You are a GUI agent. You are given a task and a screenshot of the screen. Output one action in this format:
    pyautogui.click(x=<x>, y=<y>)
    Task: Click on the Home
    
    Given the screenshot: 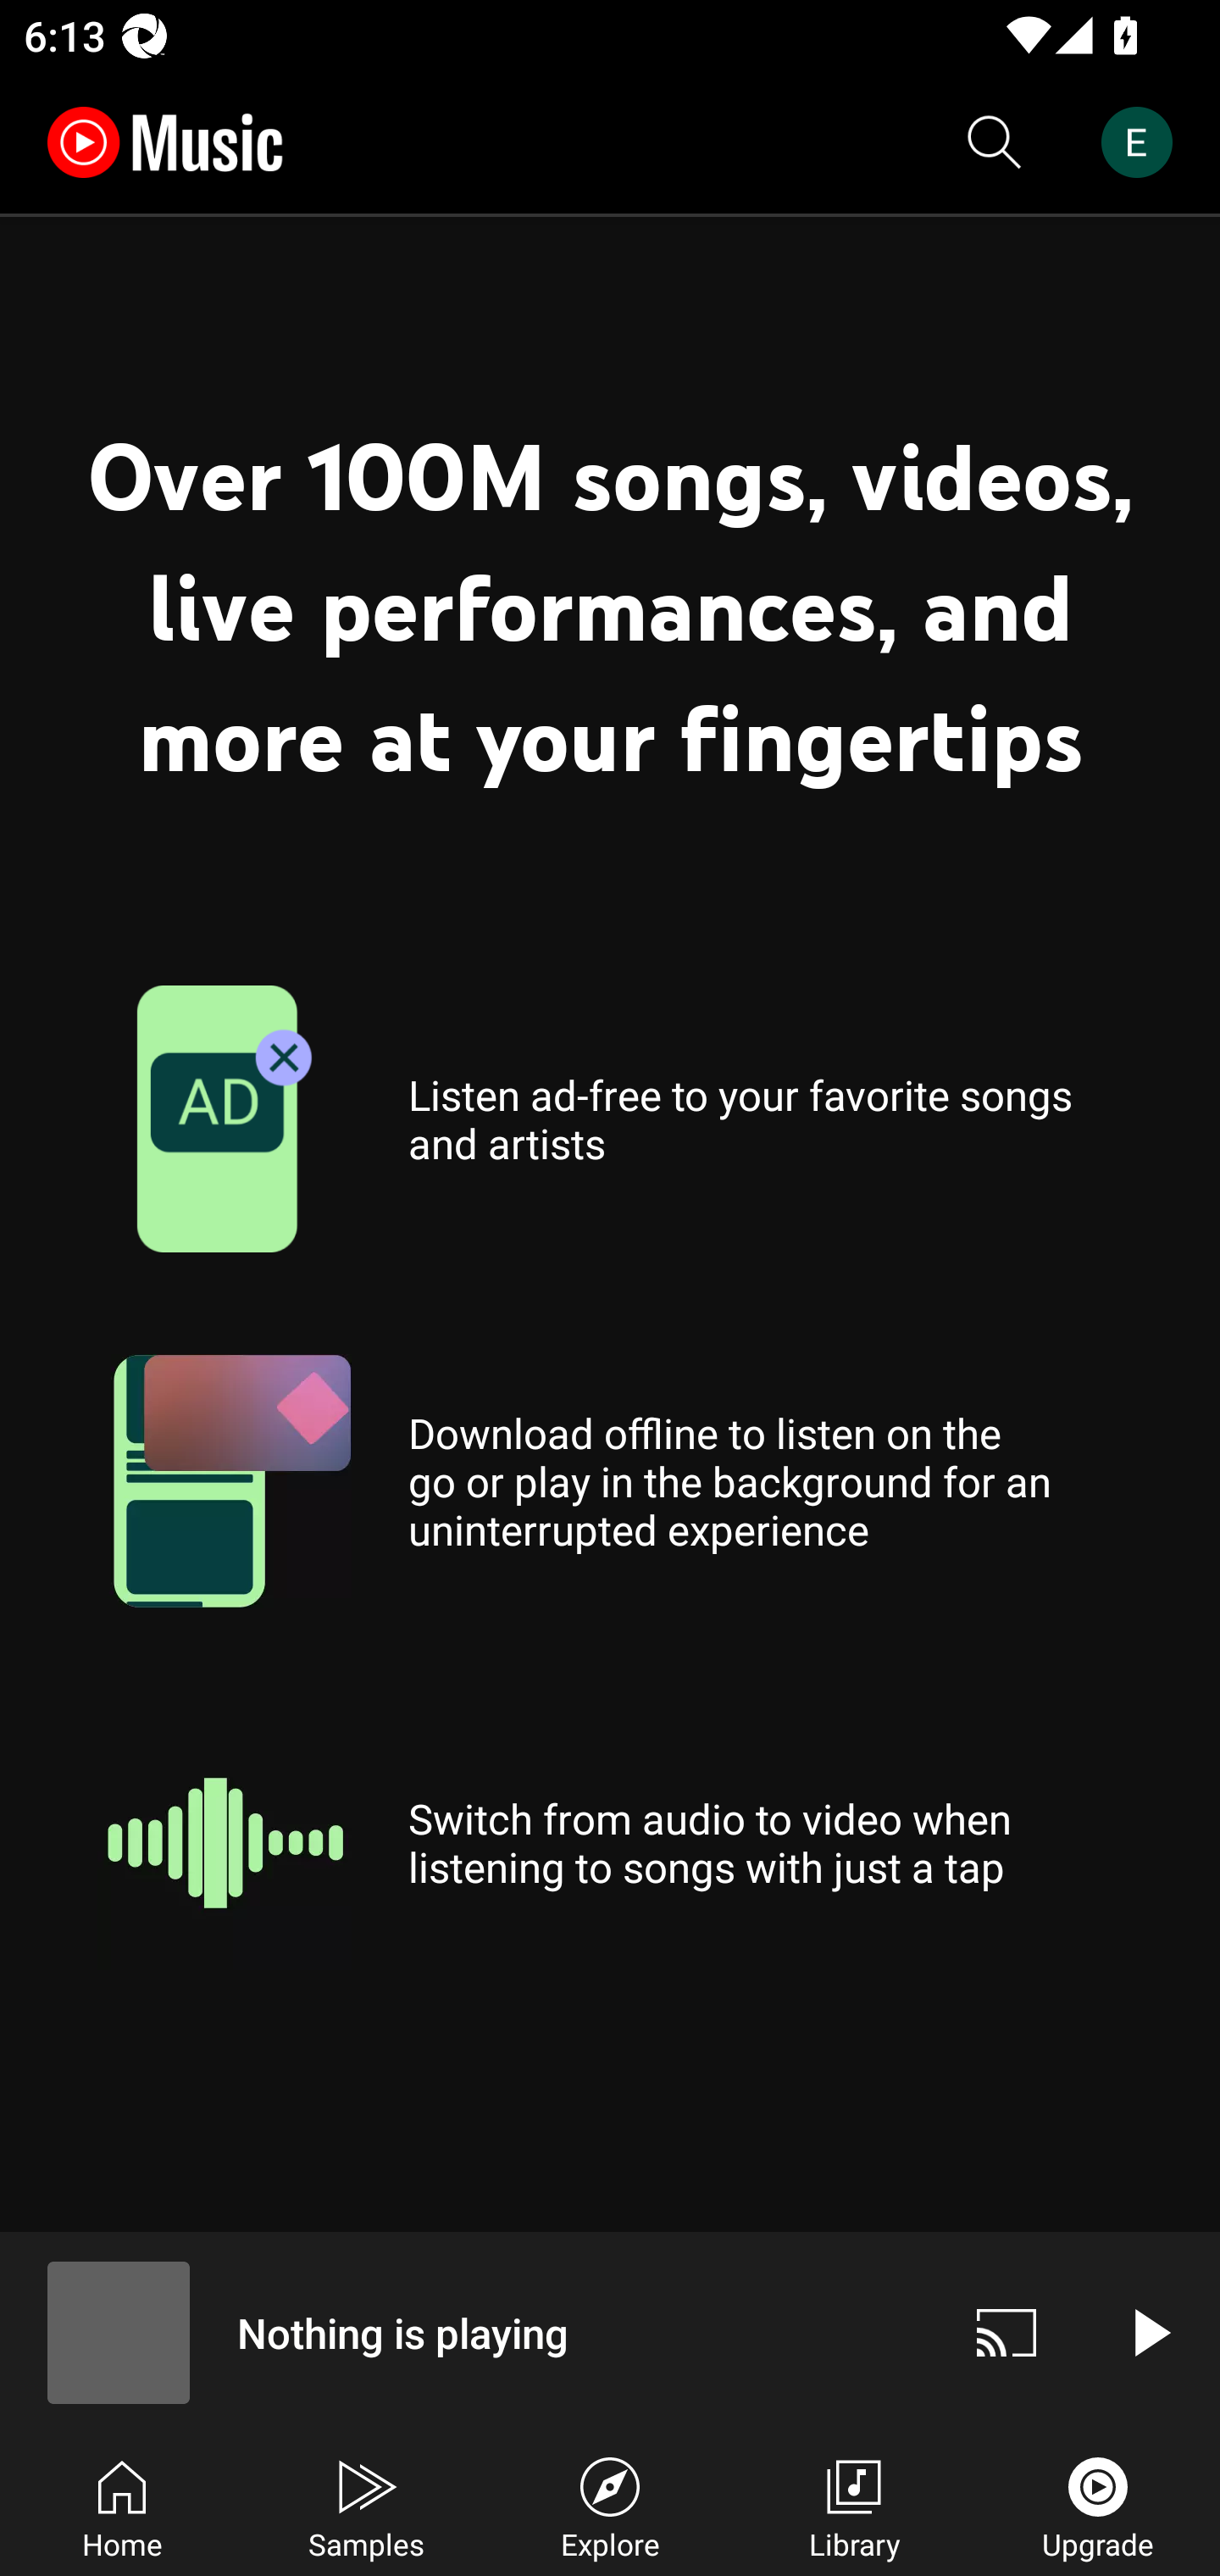 What is the action you would take?
    pyautogui.click(x=122, y=2505)
    